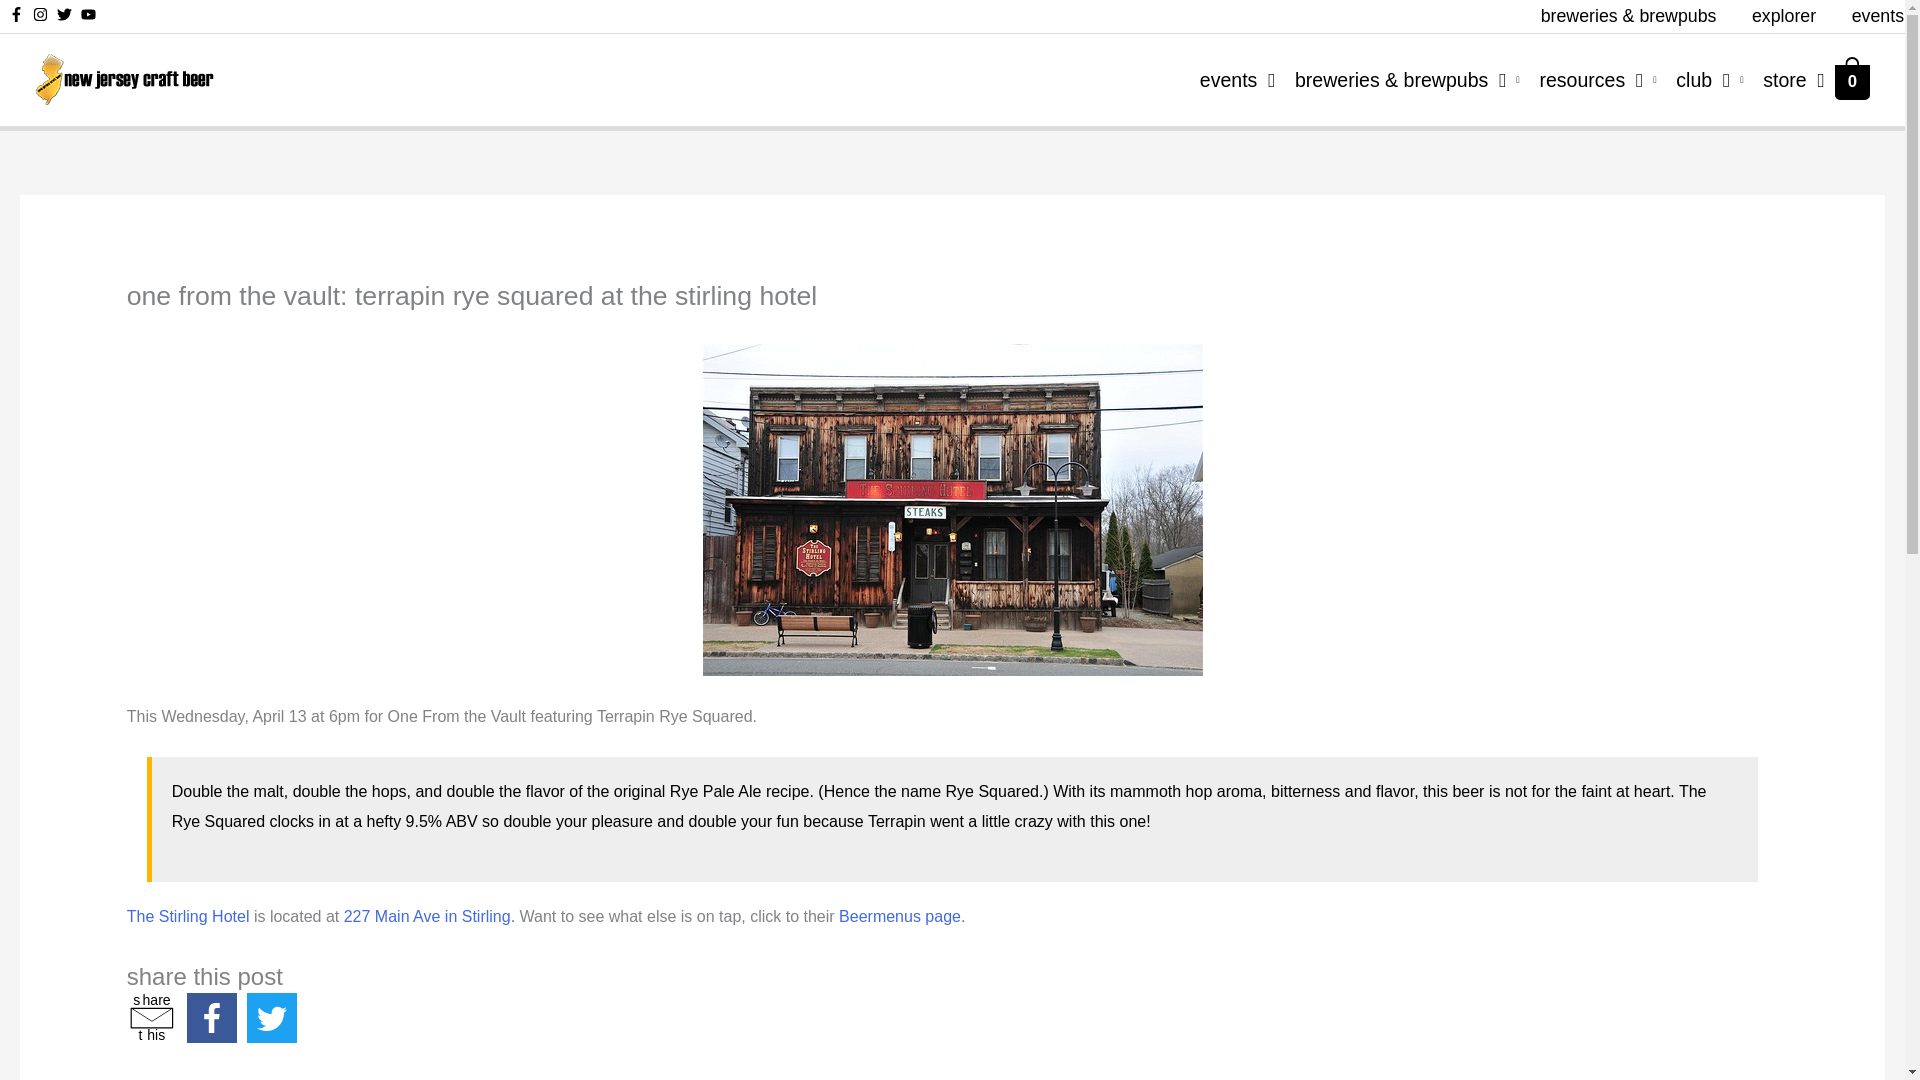  Describe the element at coordinates (1227, 79) in the screenshot. I see `NJCB Store` at that location.